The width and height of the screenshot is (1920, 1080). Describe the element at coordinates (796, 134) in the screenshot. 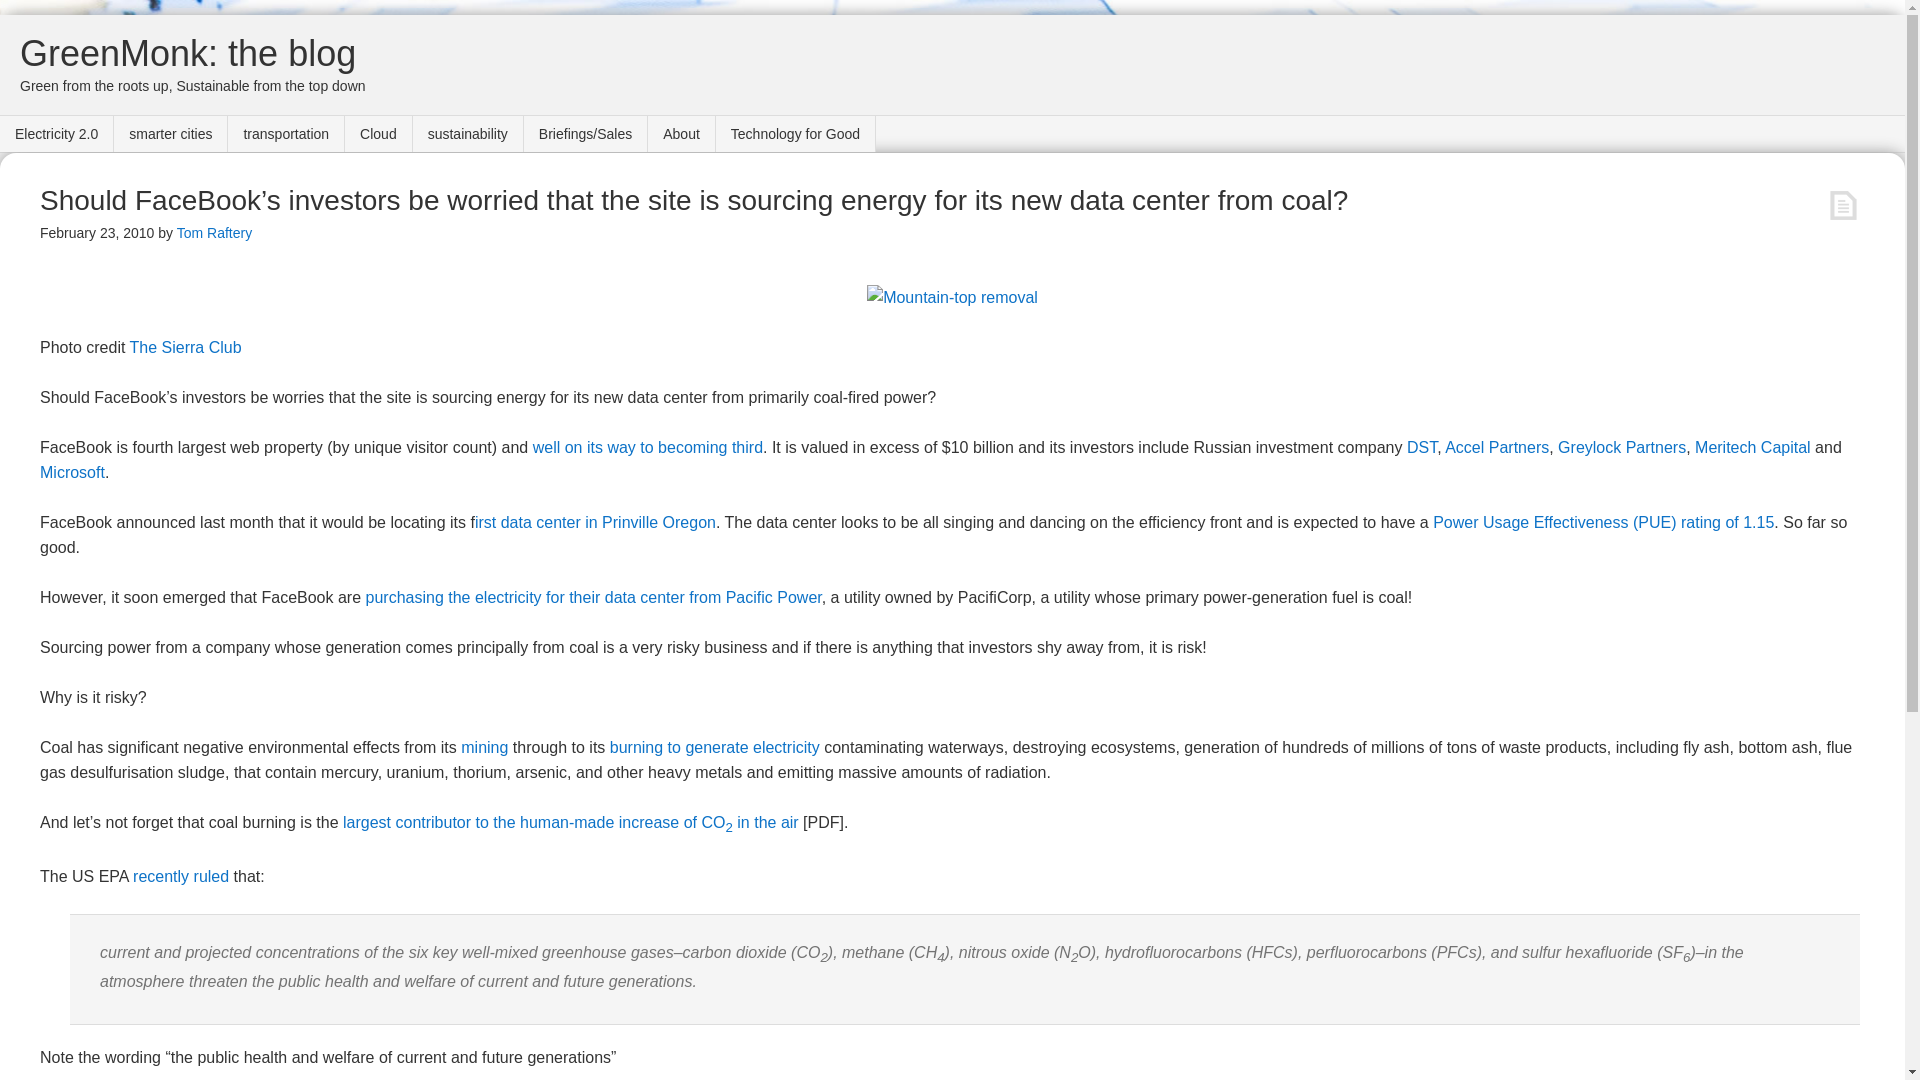

I see `Technology for Good` at that location.